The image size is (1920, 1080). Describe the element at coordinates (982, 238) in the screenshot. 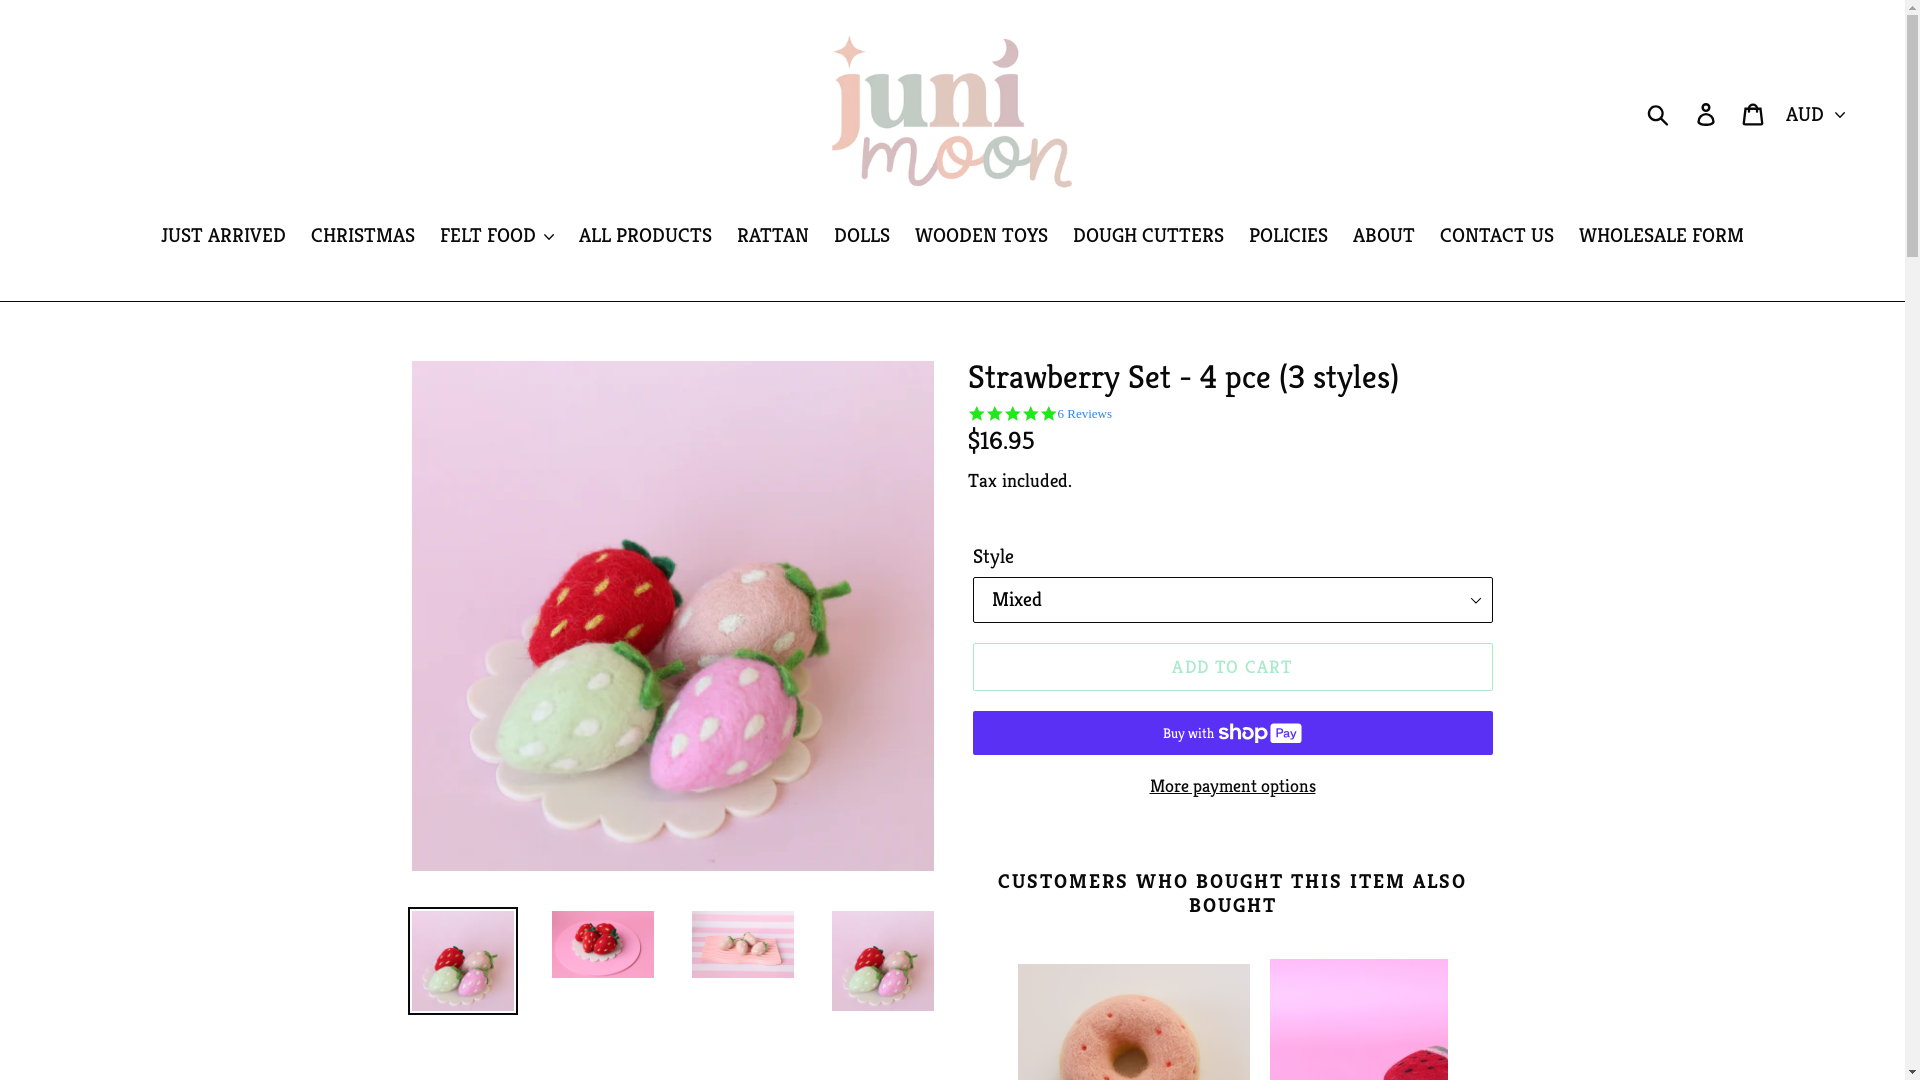

I see `WOODEN TOYS` at that location.